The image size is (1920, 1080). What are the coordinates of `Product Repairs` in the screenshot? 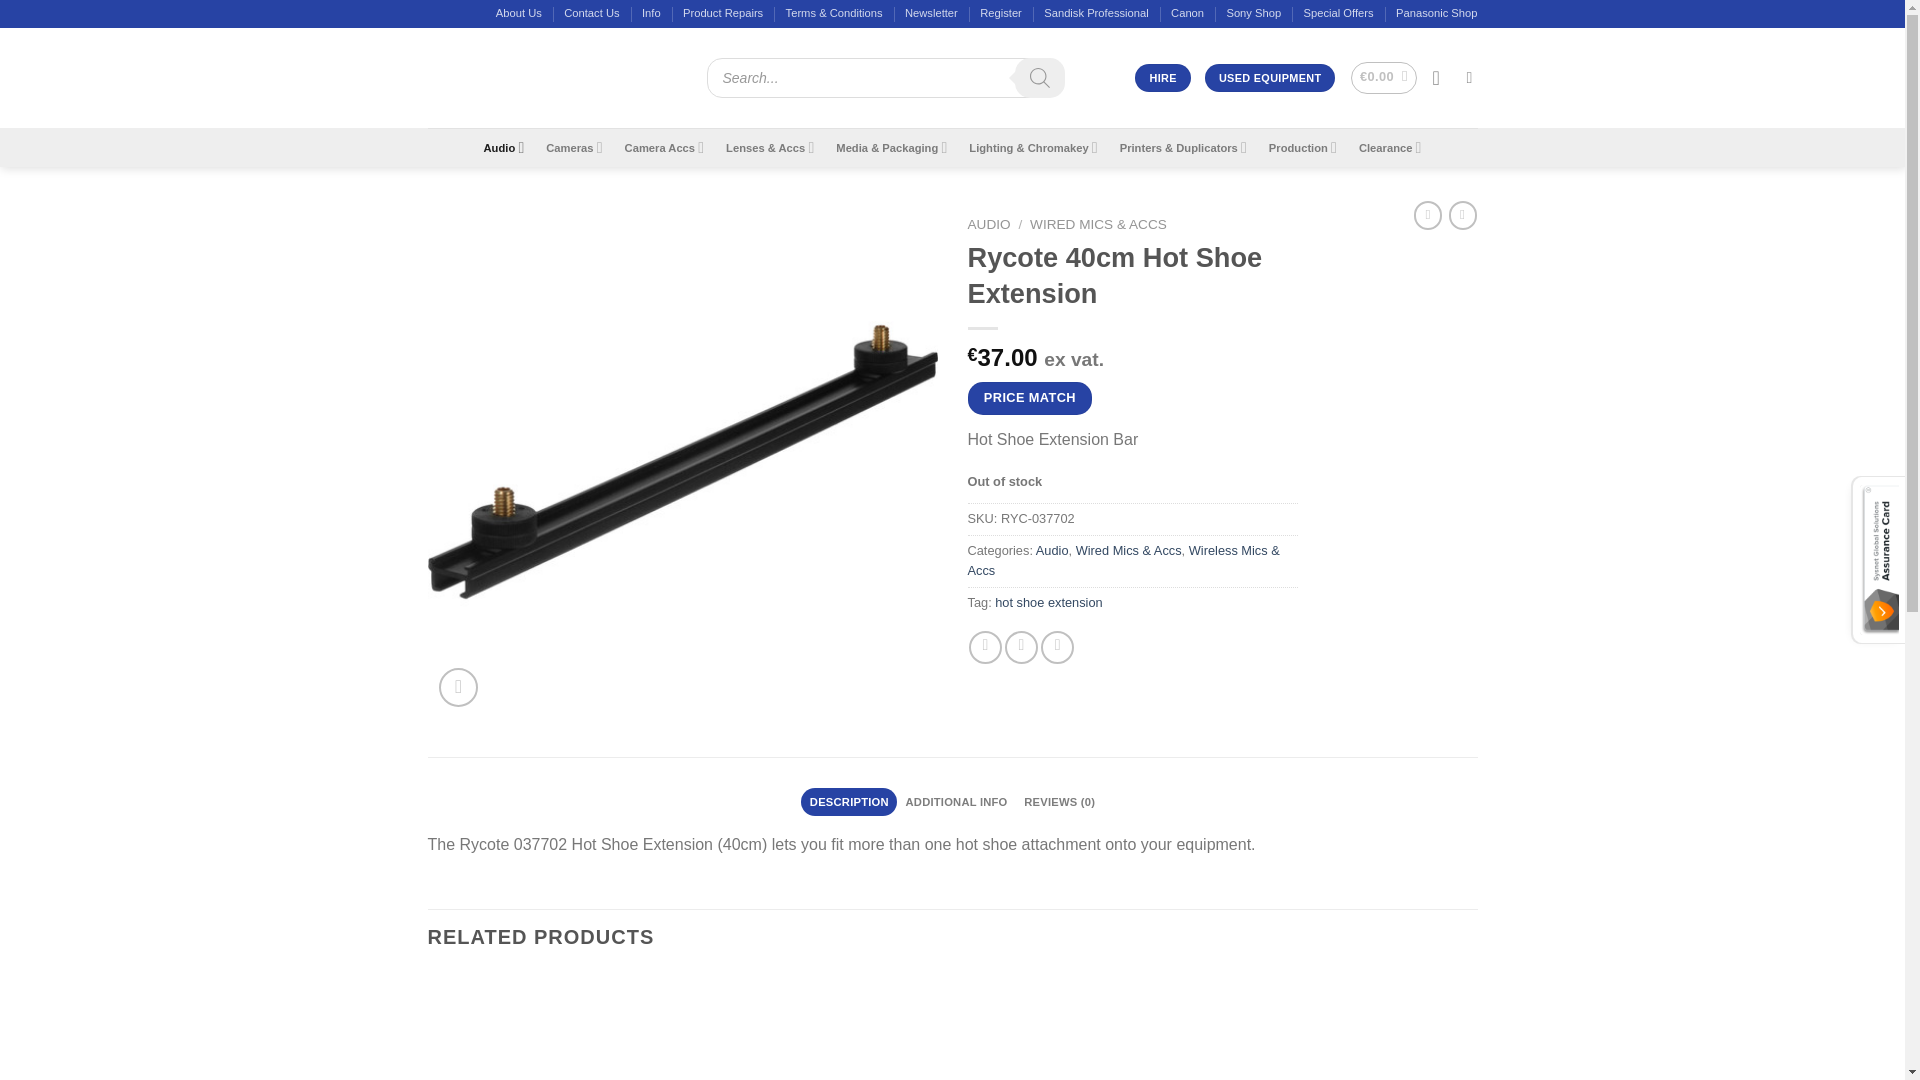 It's located at (722, 14).